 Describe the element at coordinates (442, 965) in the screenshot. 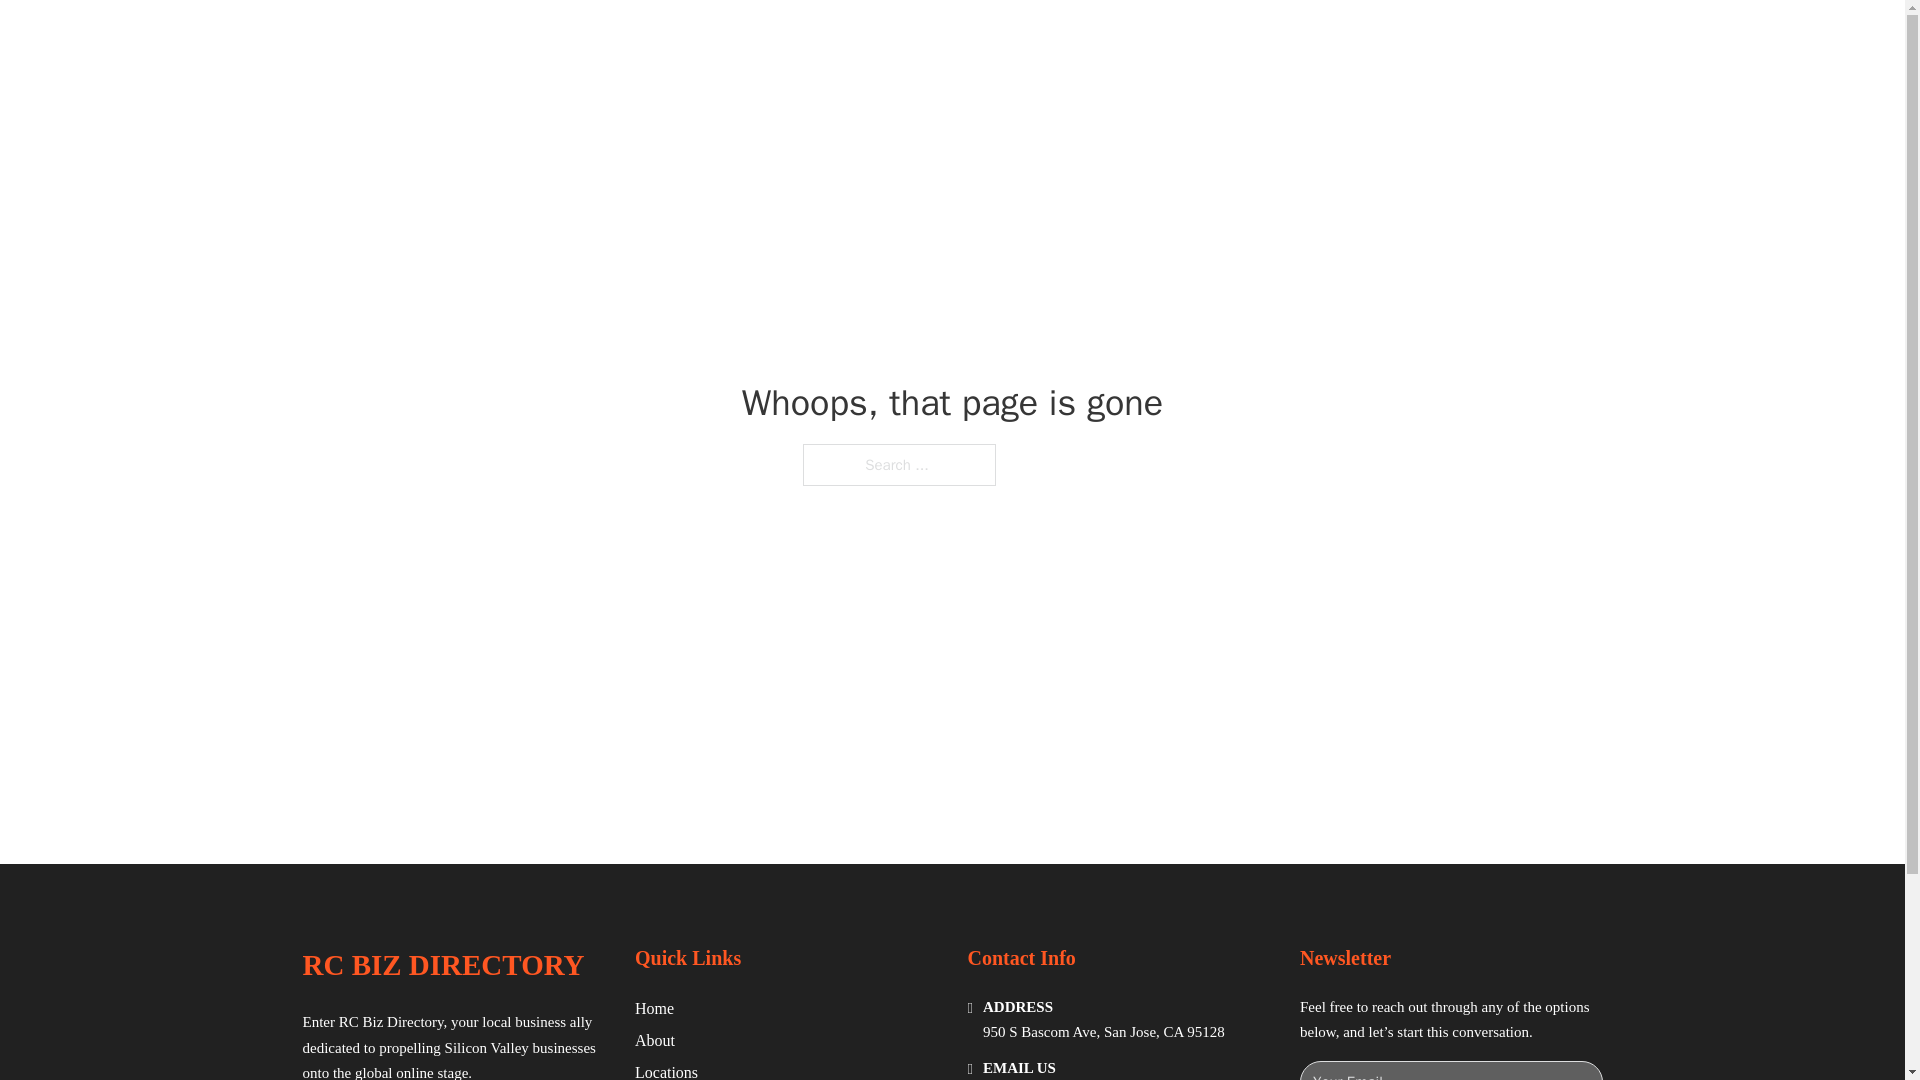

I see `RC BIZ DIRECTORY` at that location.